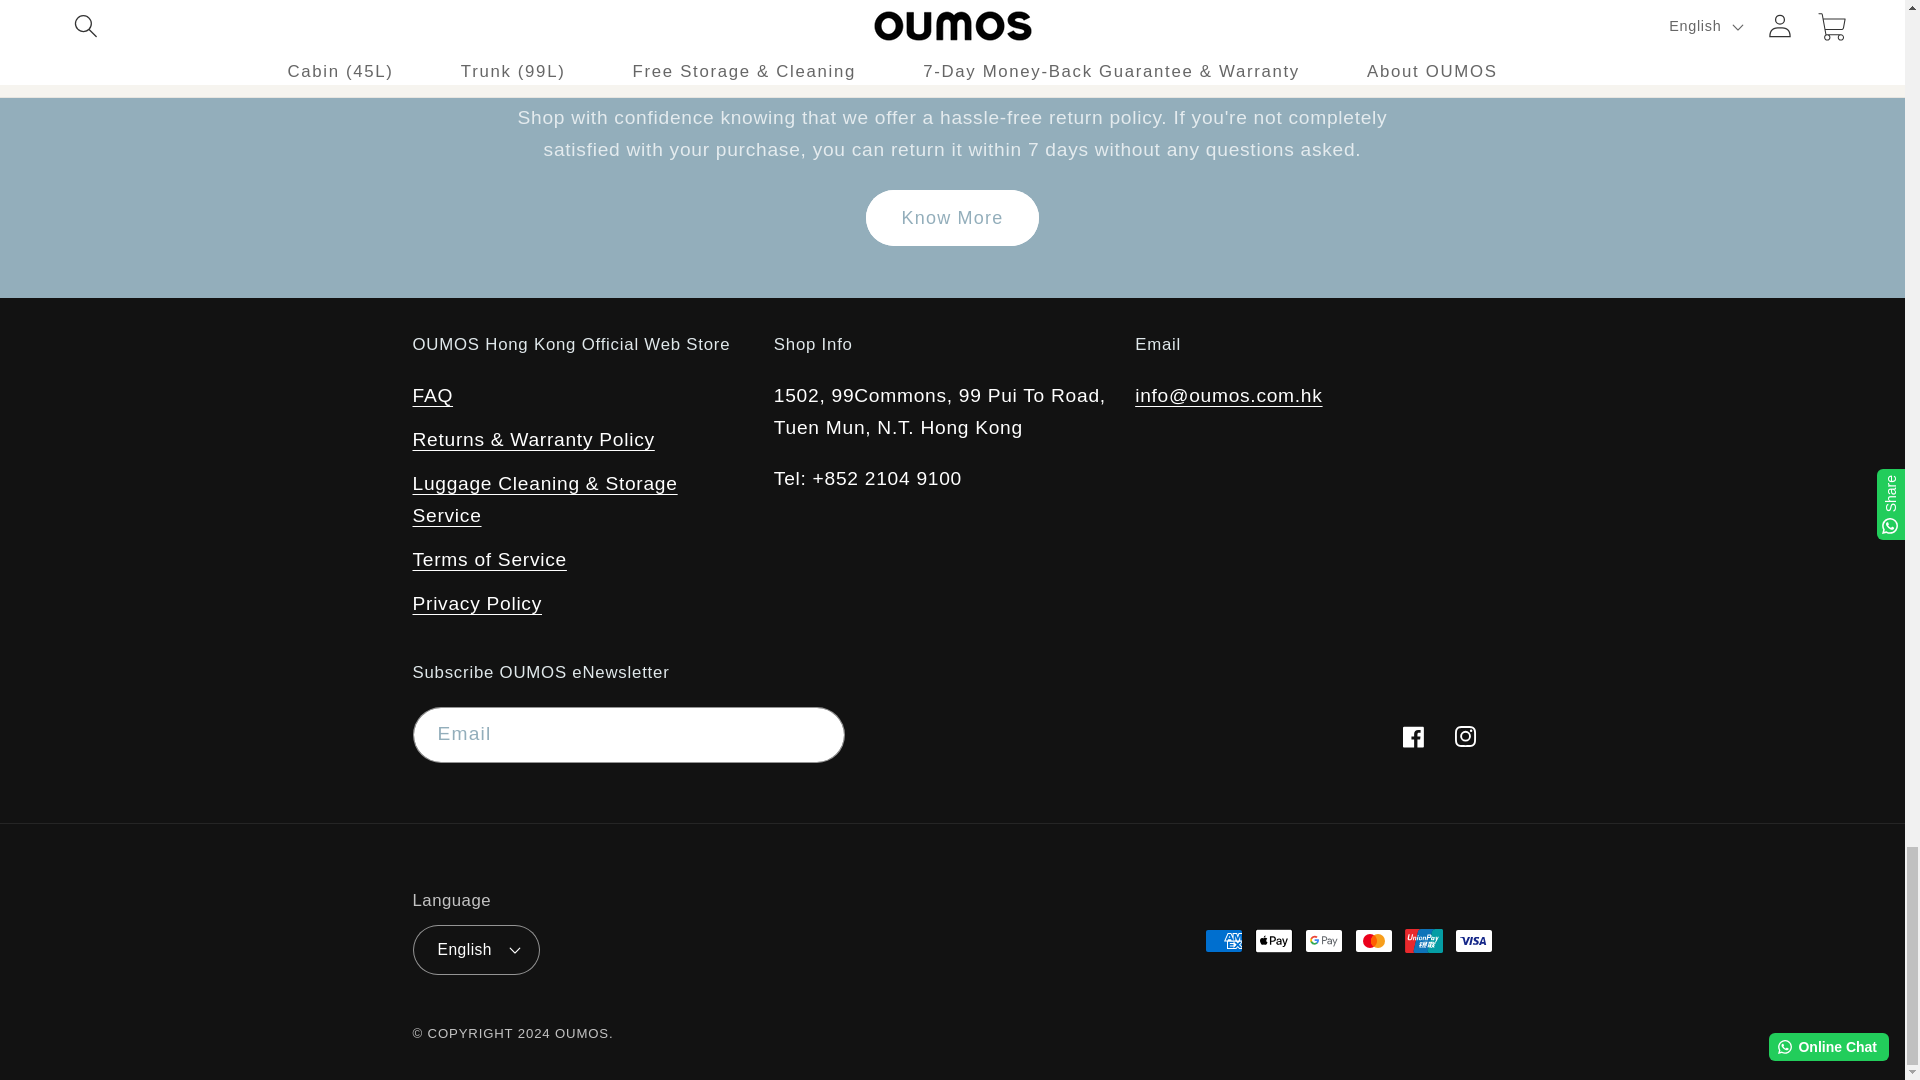  Describe the element at coordinates (432, 398) in the screenshot. I see `FAQ` at that location.